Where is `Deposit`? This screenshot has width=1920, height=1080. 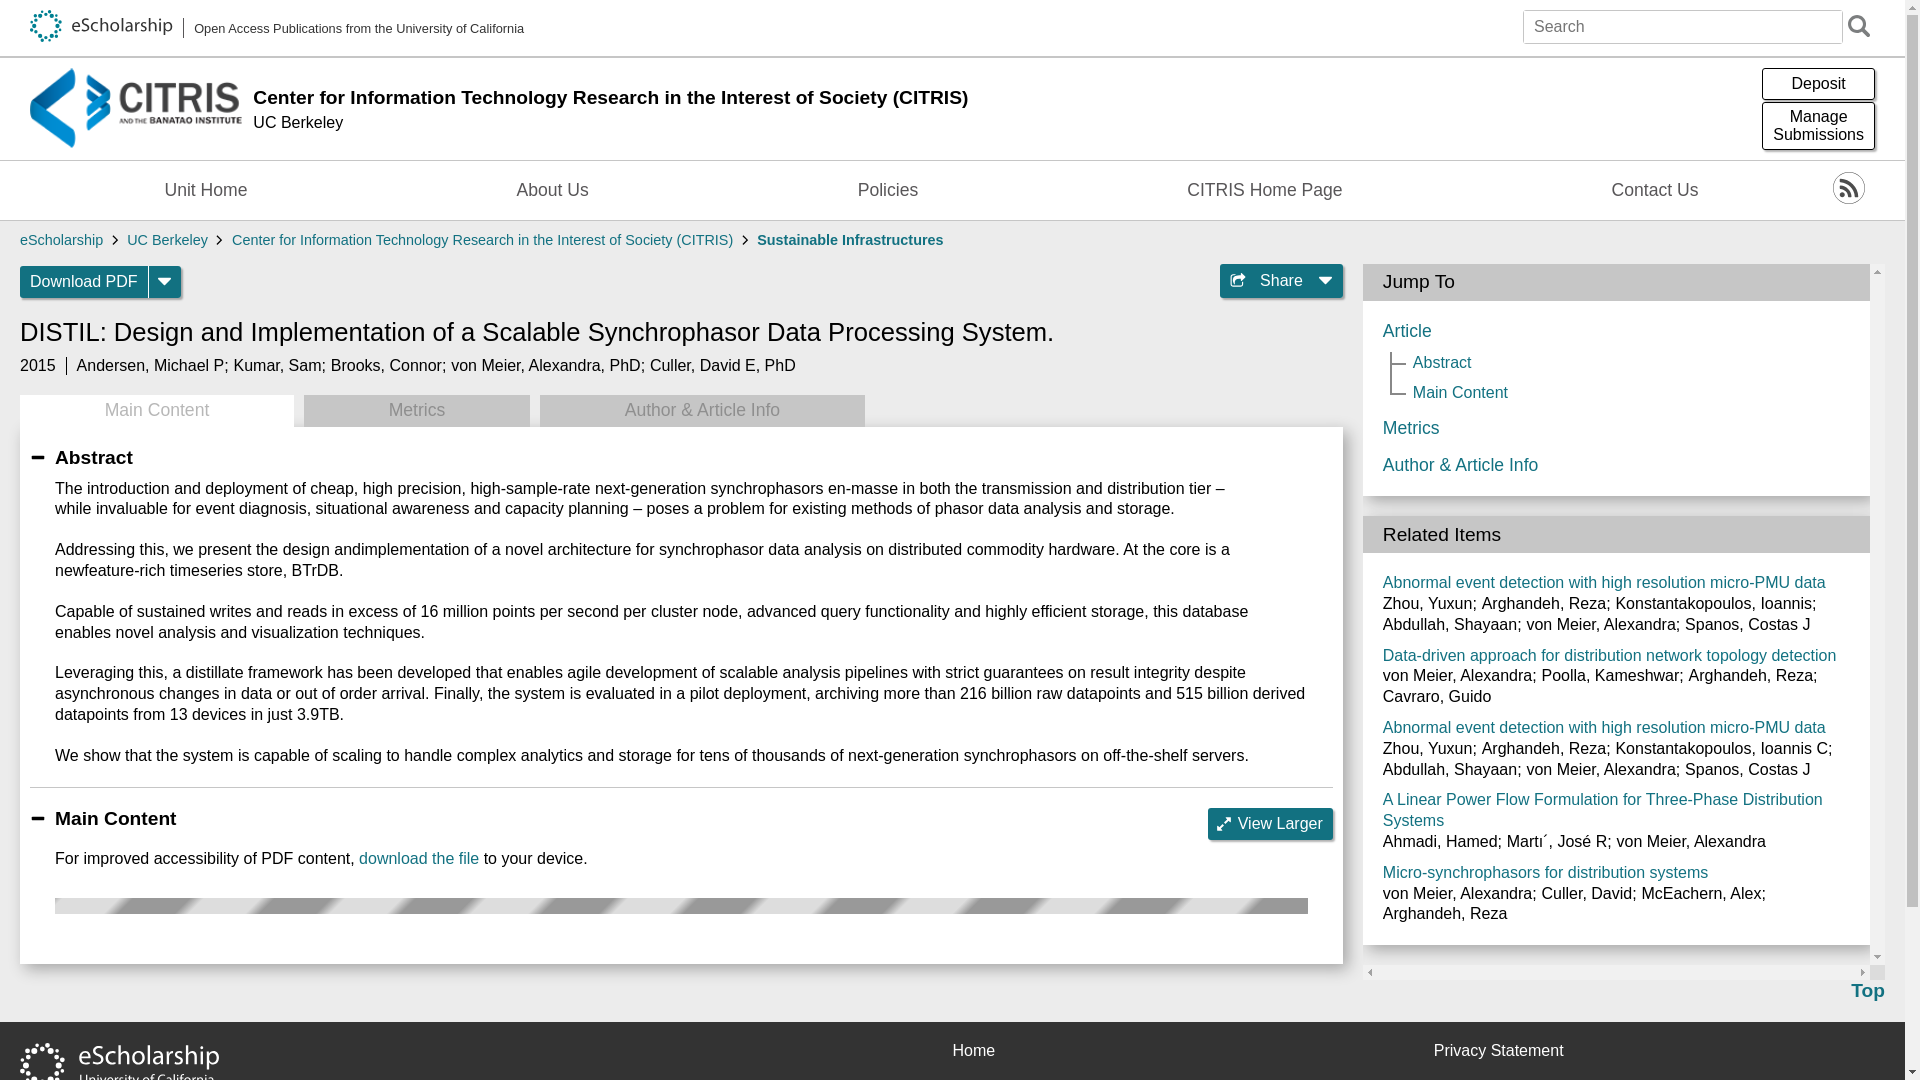
Deposit is located at coordinates (1818, 84).